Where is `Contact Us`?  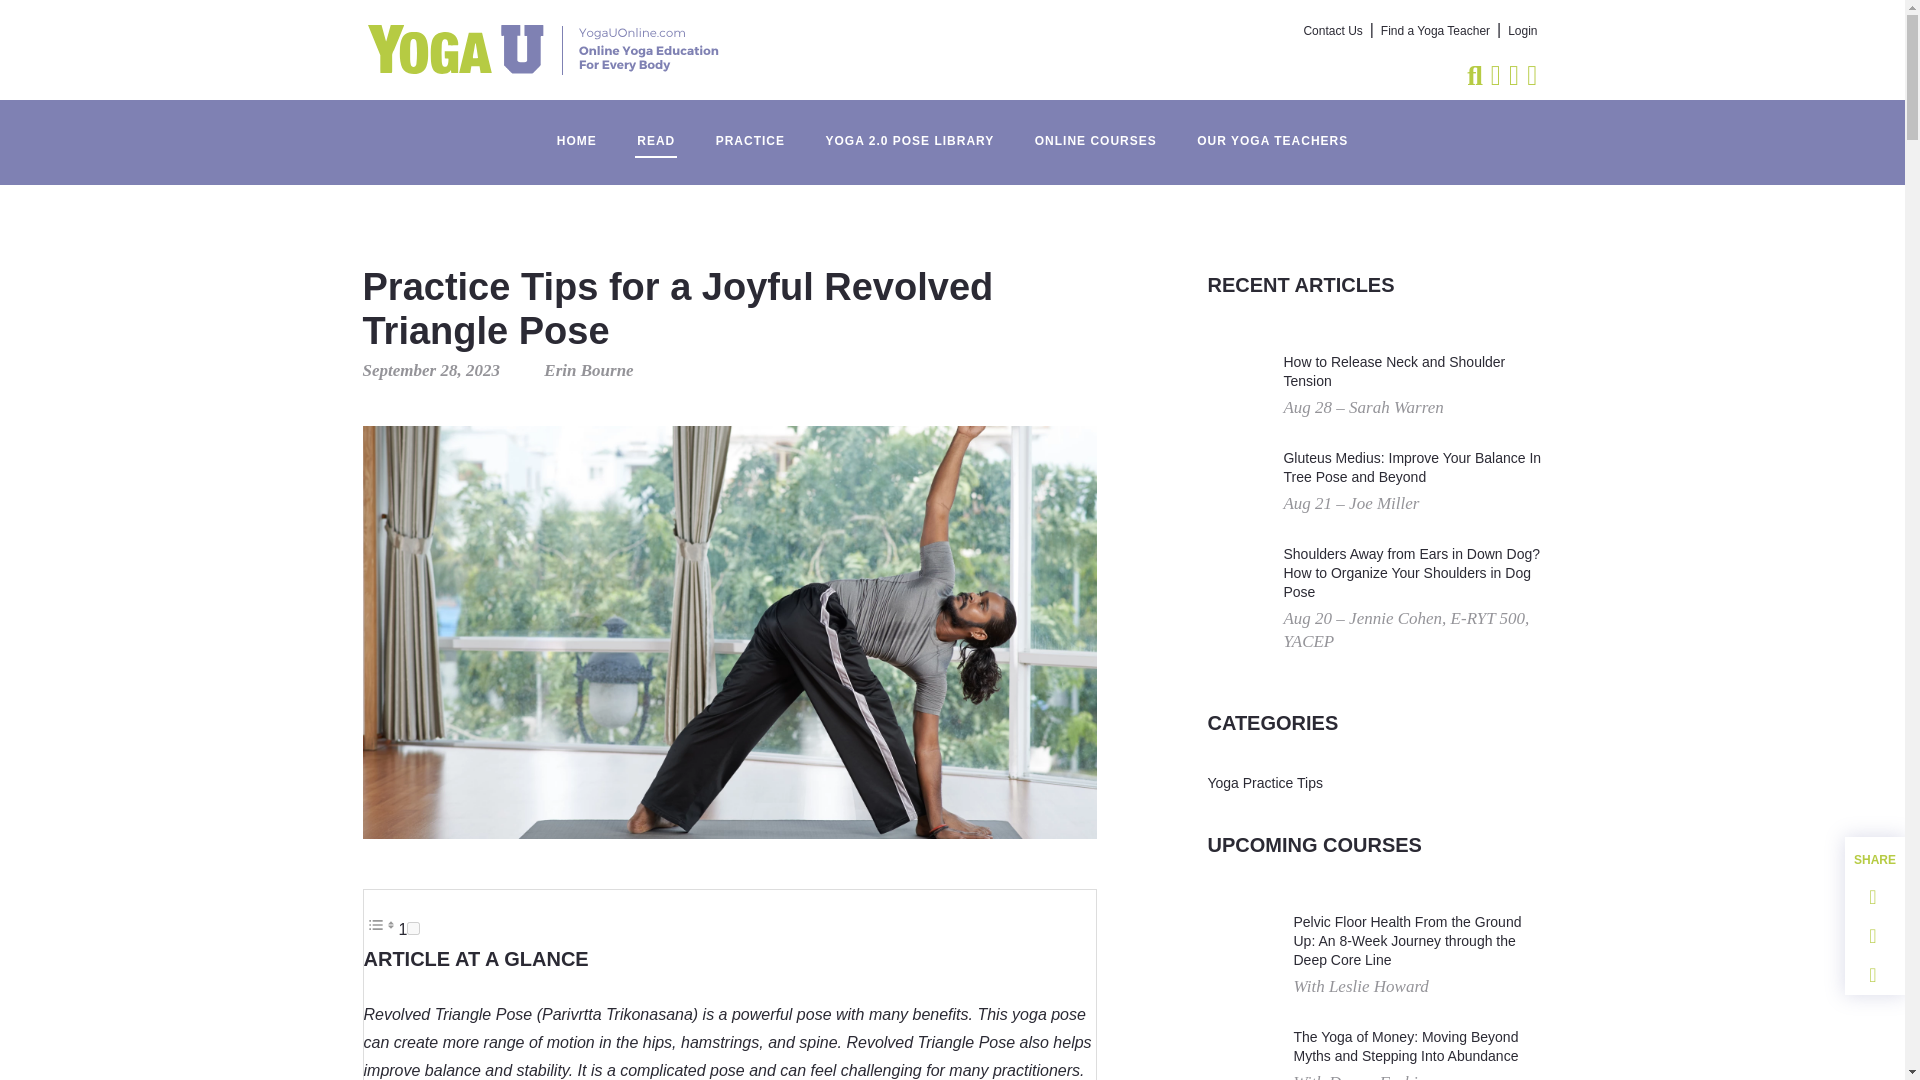
Contact Us is located at coordinates (1333, 31).